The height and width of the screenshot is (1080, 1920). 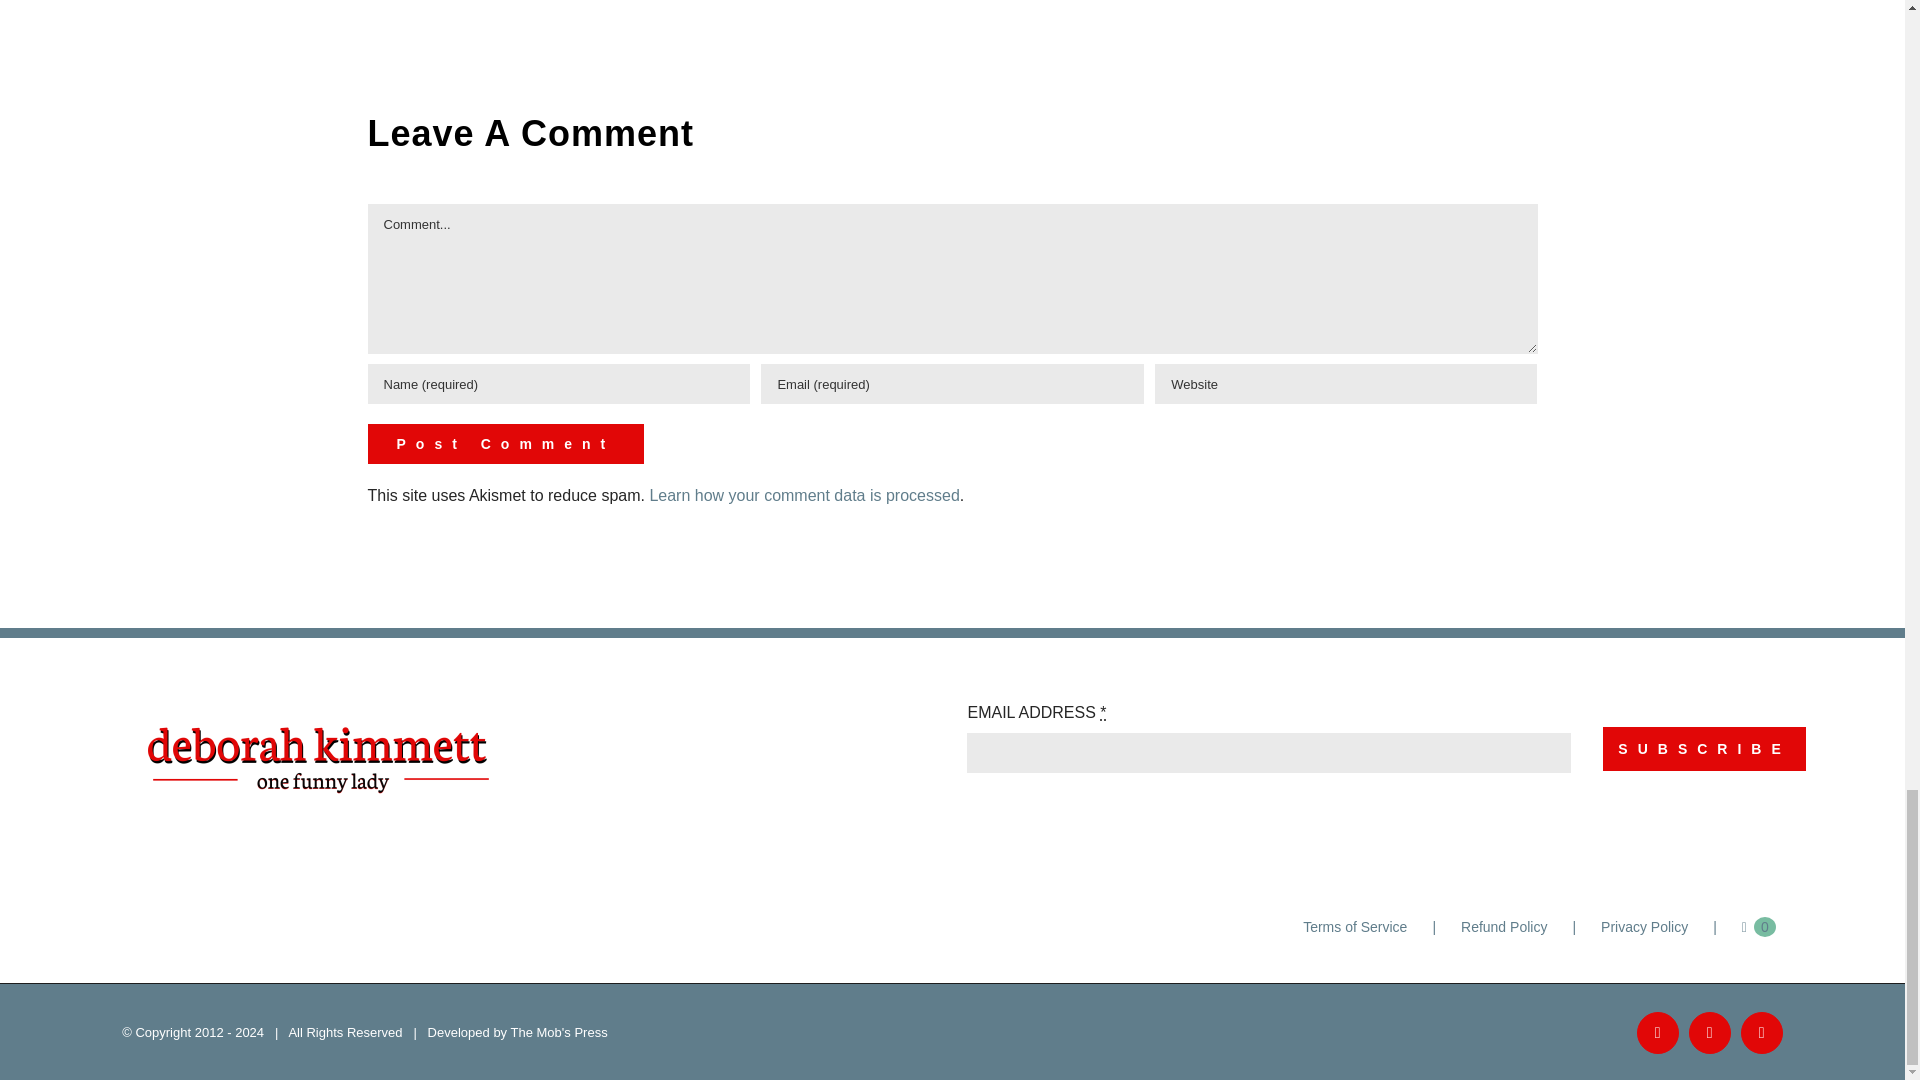 I want to click on Facebook, so click(x=1658, y=1032).